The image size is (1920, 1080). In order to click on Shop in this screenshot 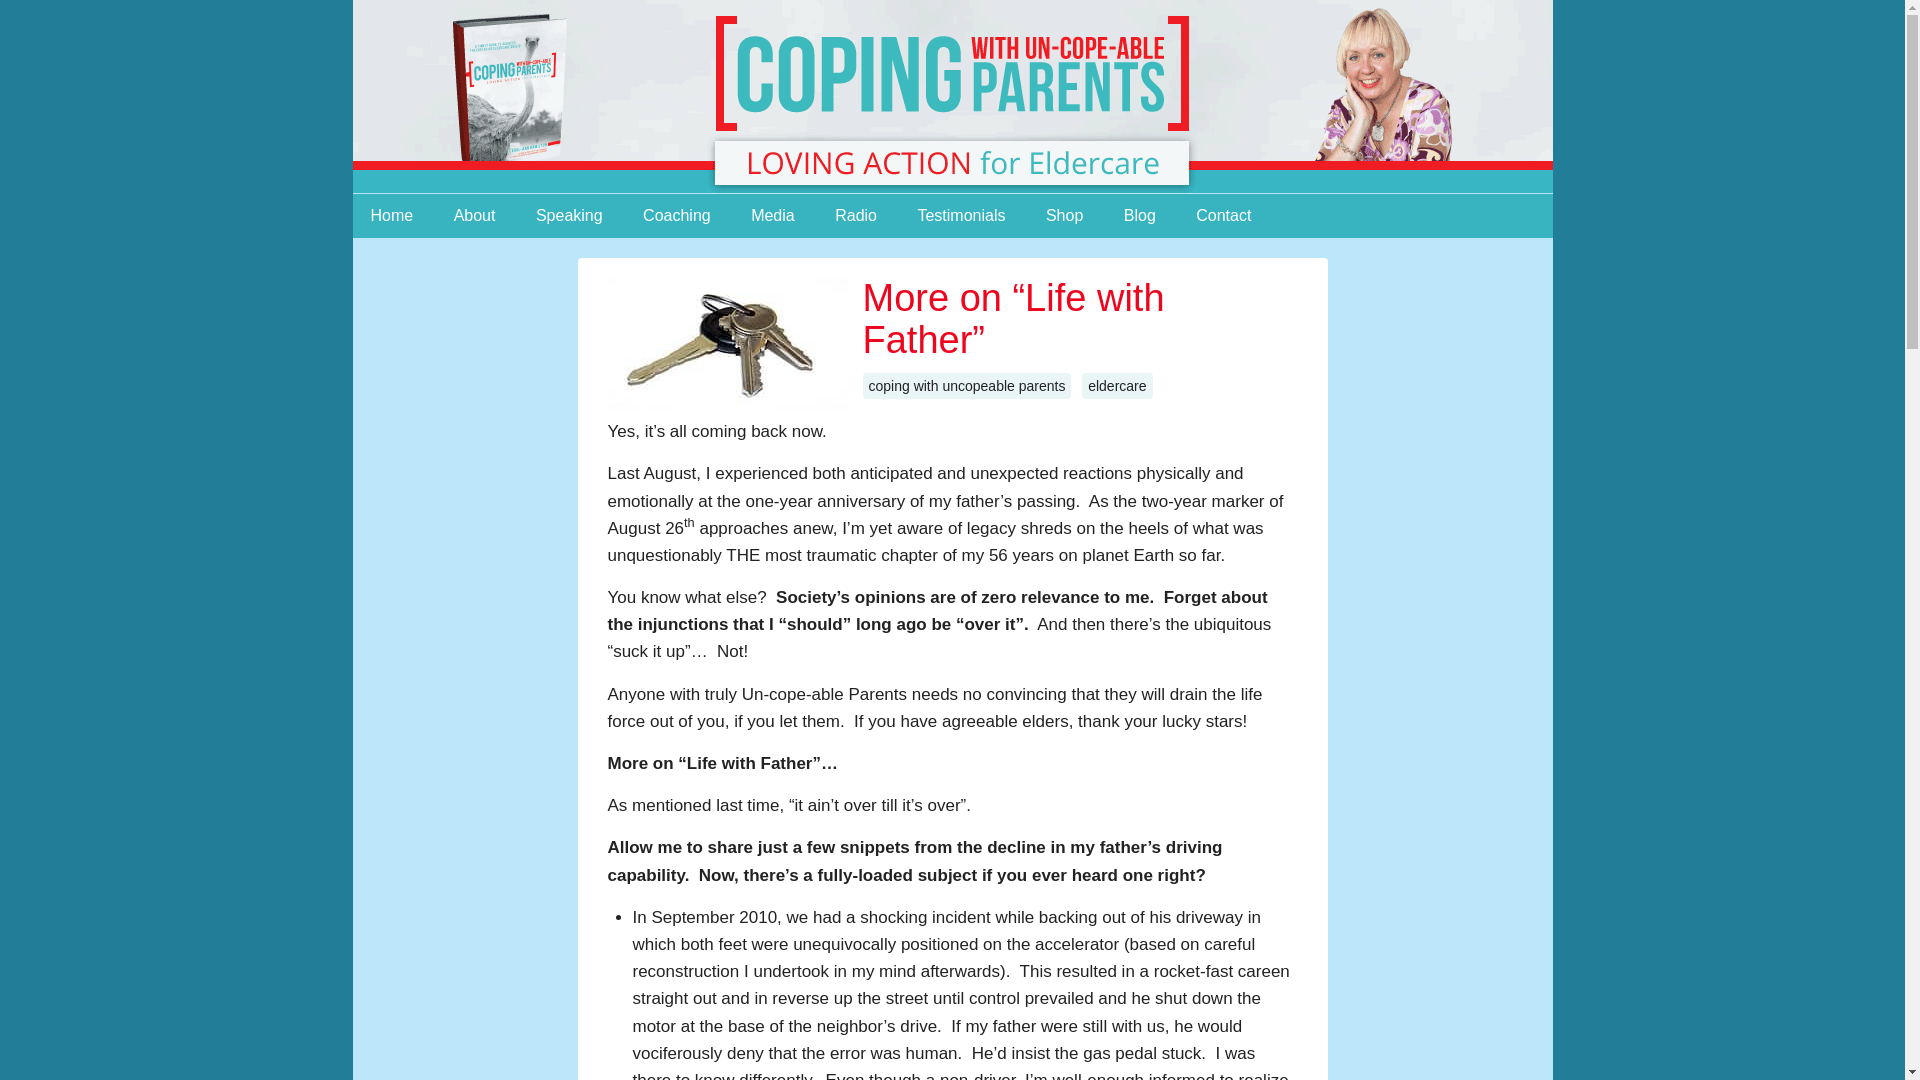, I will do `click(1064, 216)`.